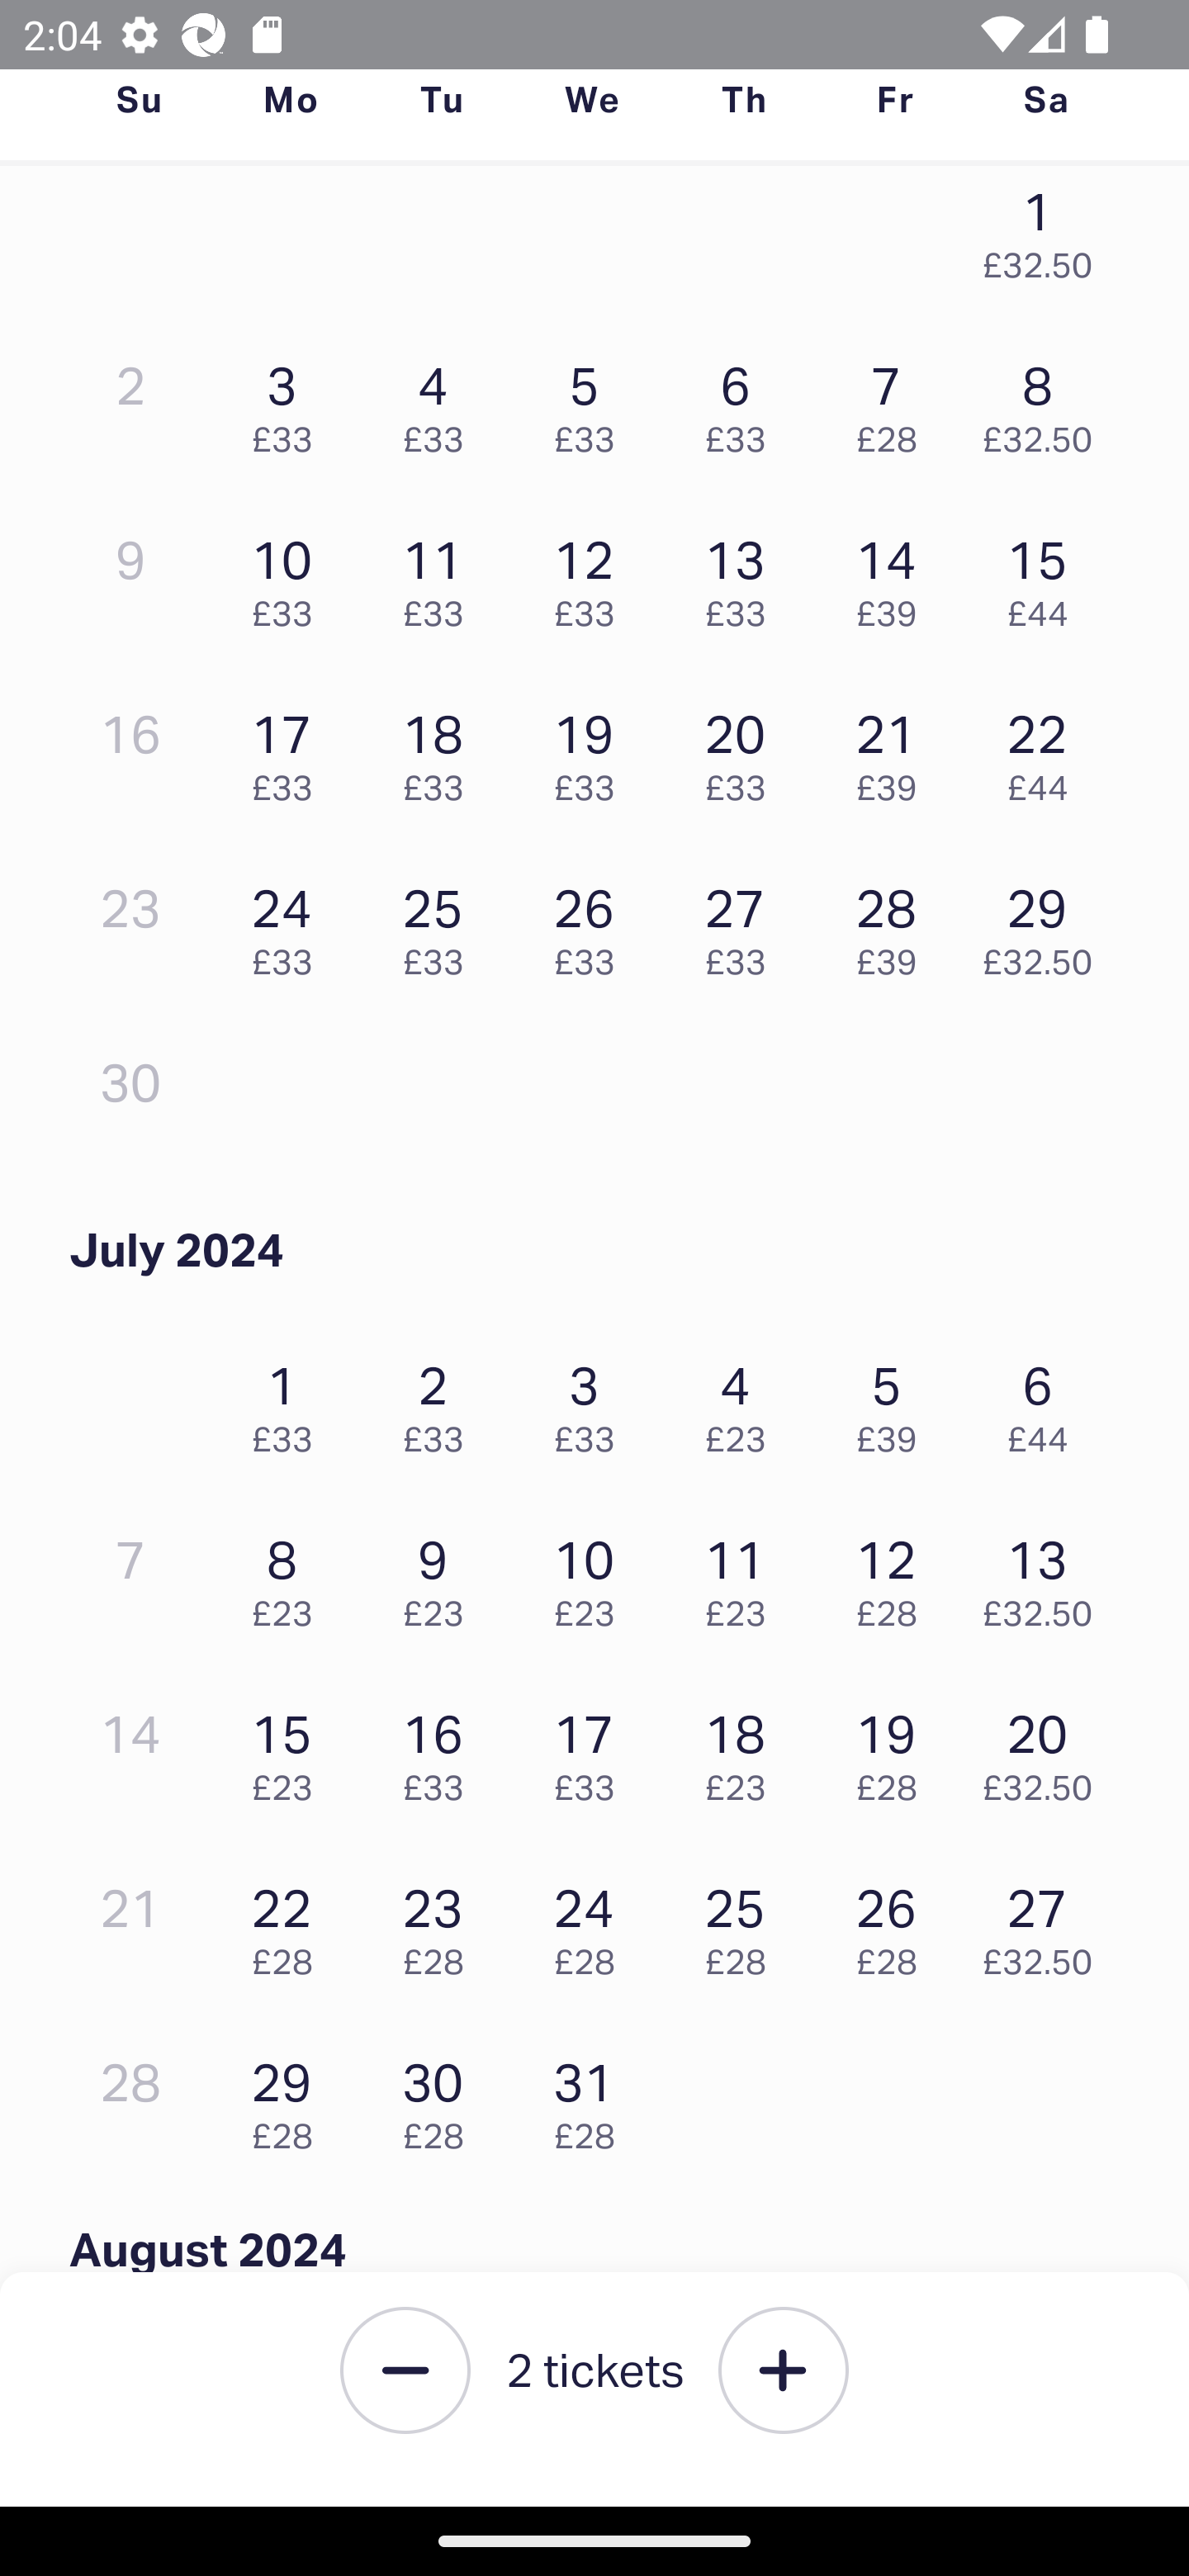 Image resolution: width=1189 pixels, height=2576 pixels. Describe the element at coordinates (593, 1575) in the screenshot. I see `10 £23` at that location.